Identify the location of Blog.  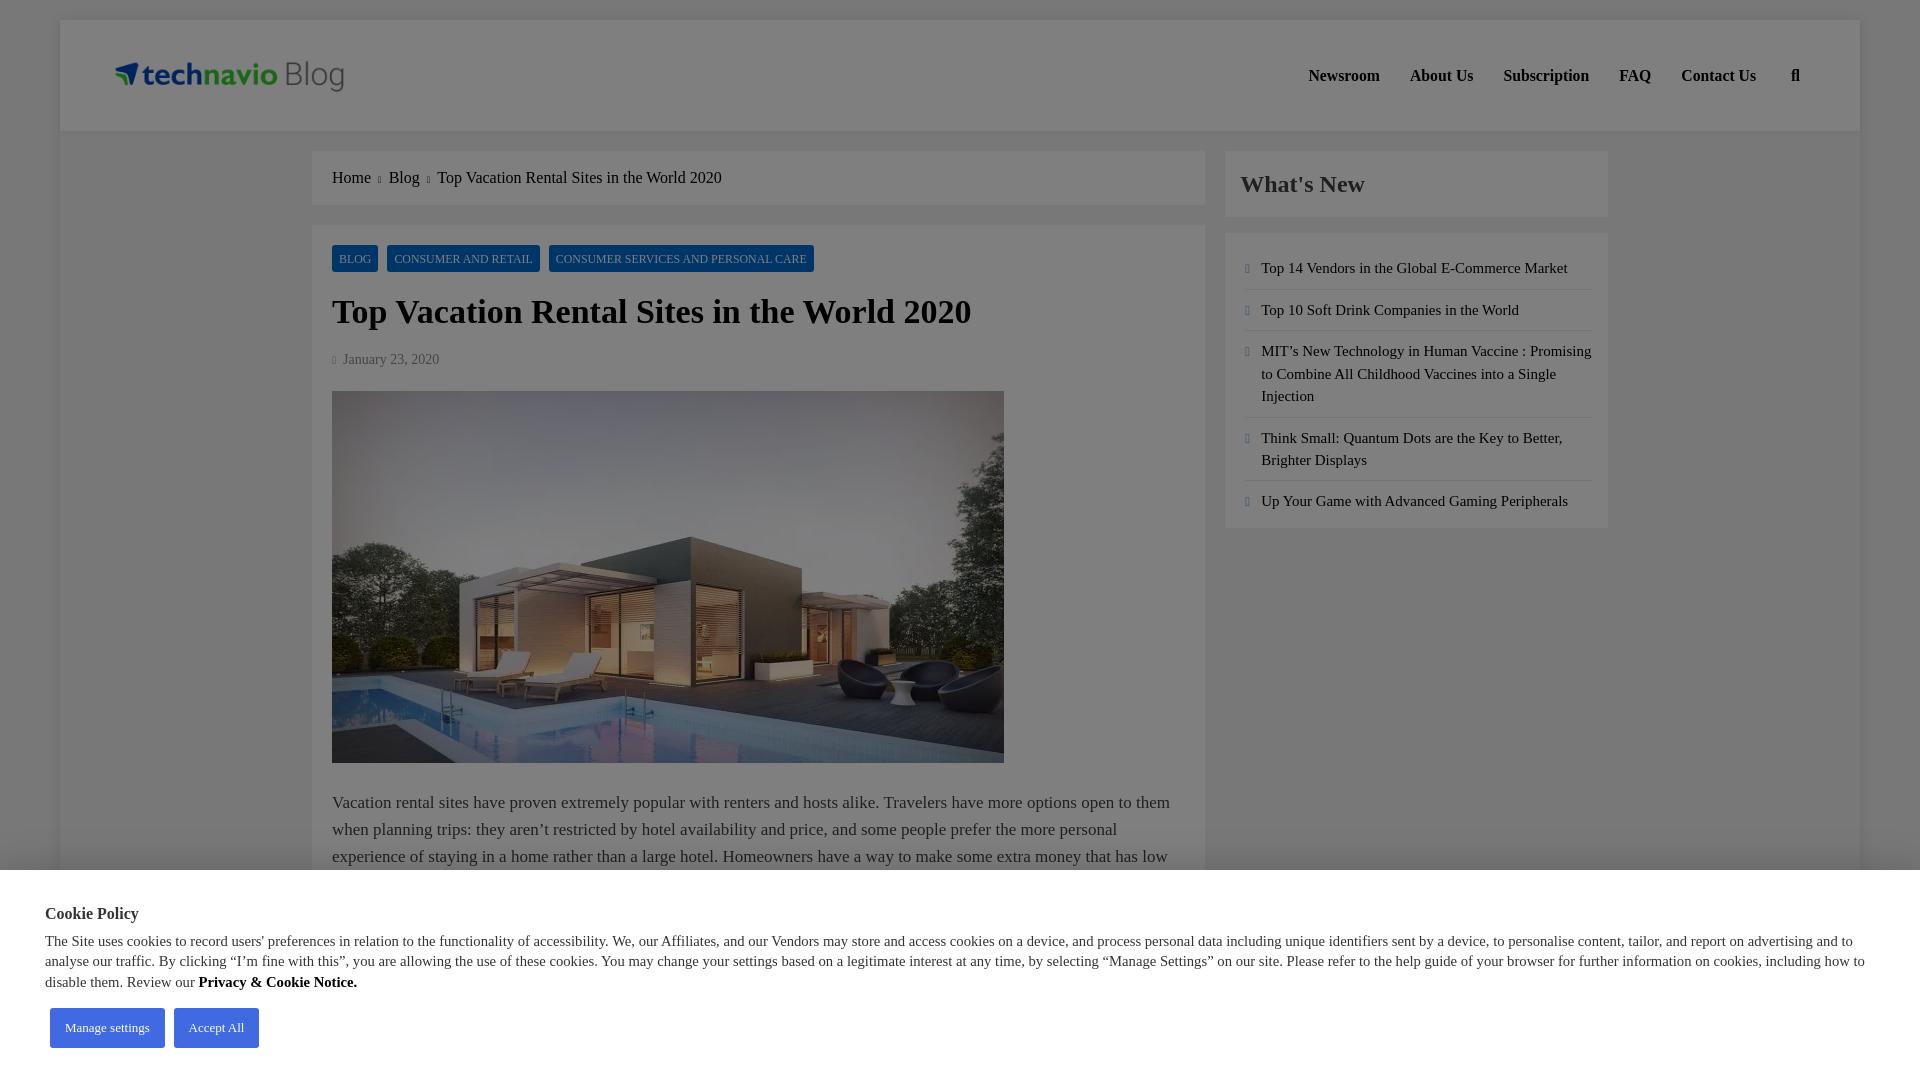
(413, 178).